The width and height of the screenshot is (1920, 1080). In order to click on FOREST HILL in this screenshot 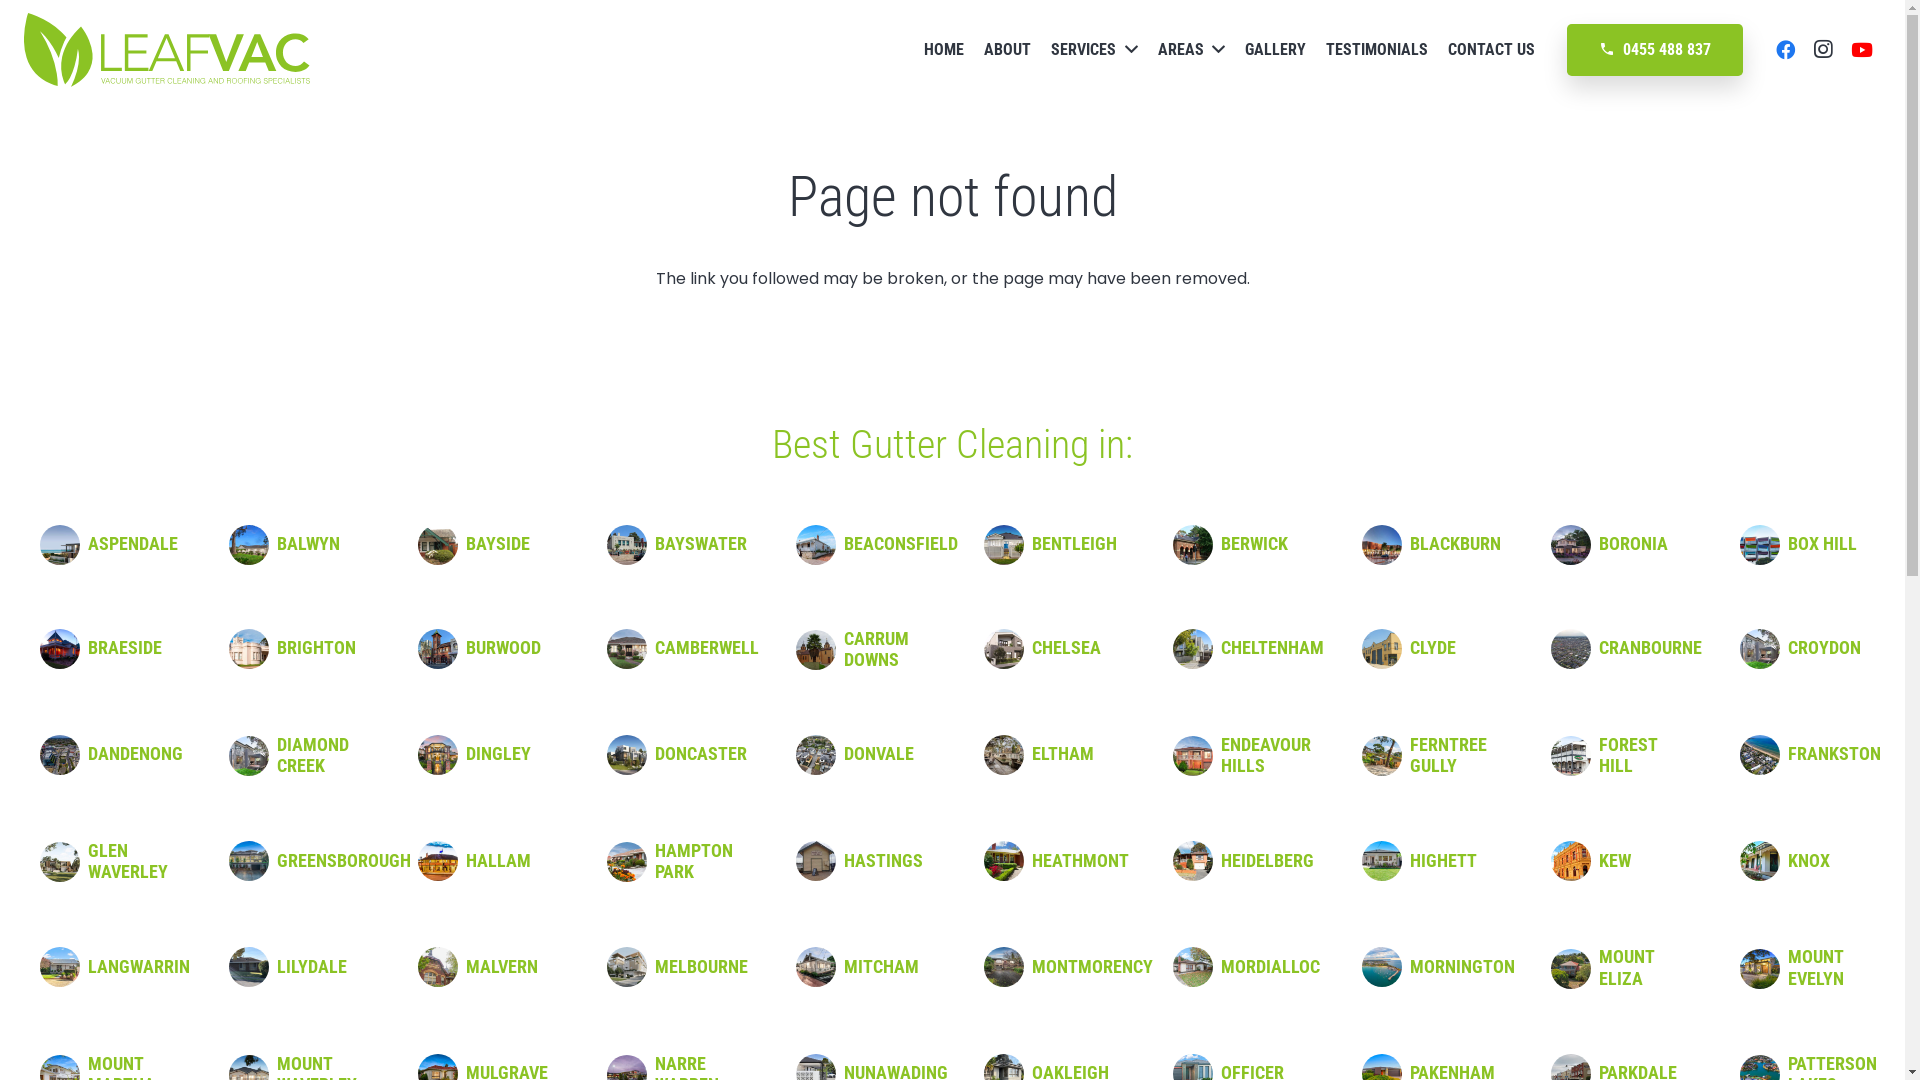, I will do `click(1628, 756)`.